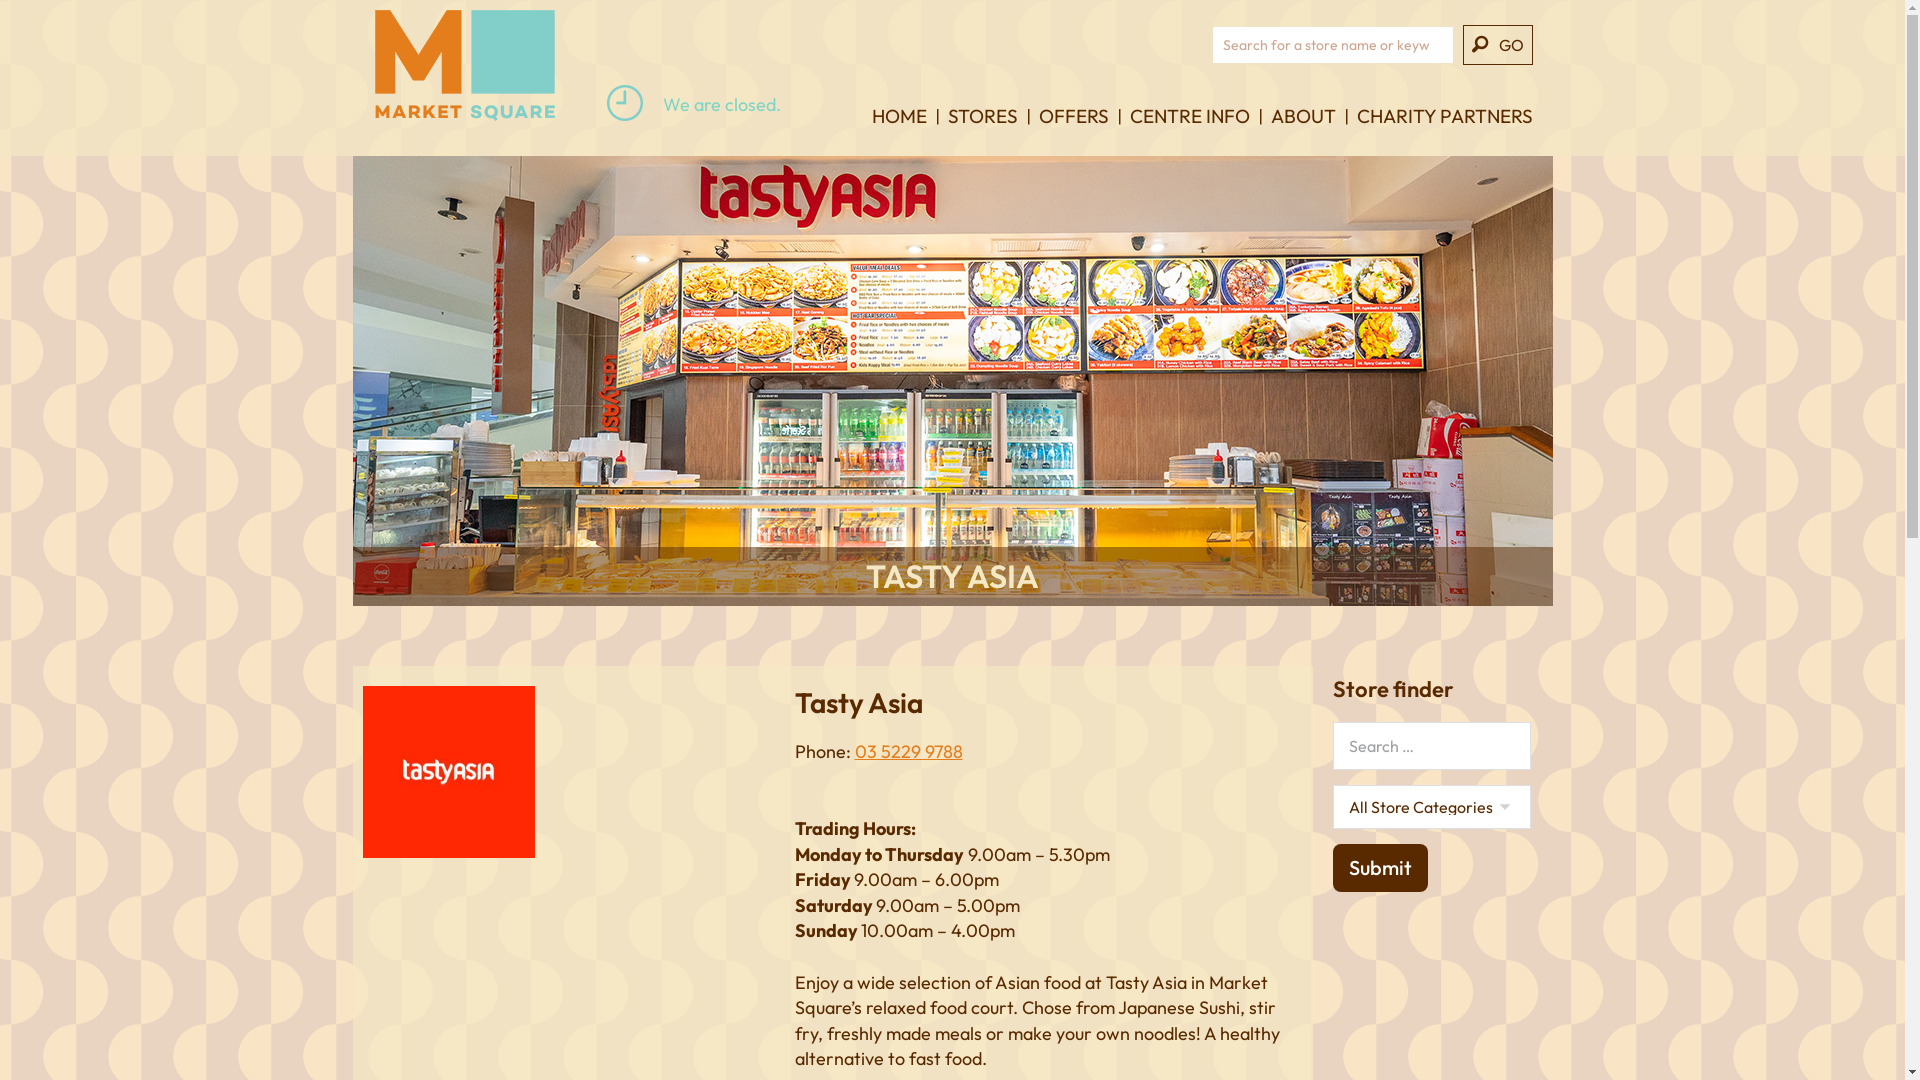 The height and width of the screenshot is (1080, 1920). What do you see at coordinates (1073, 131) in the screenshot?
I see `OFFERS` at bounding box center [1073, 131].